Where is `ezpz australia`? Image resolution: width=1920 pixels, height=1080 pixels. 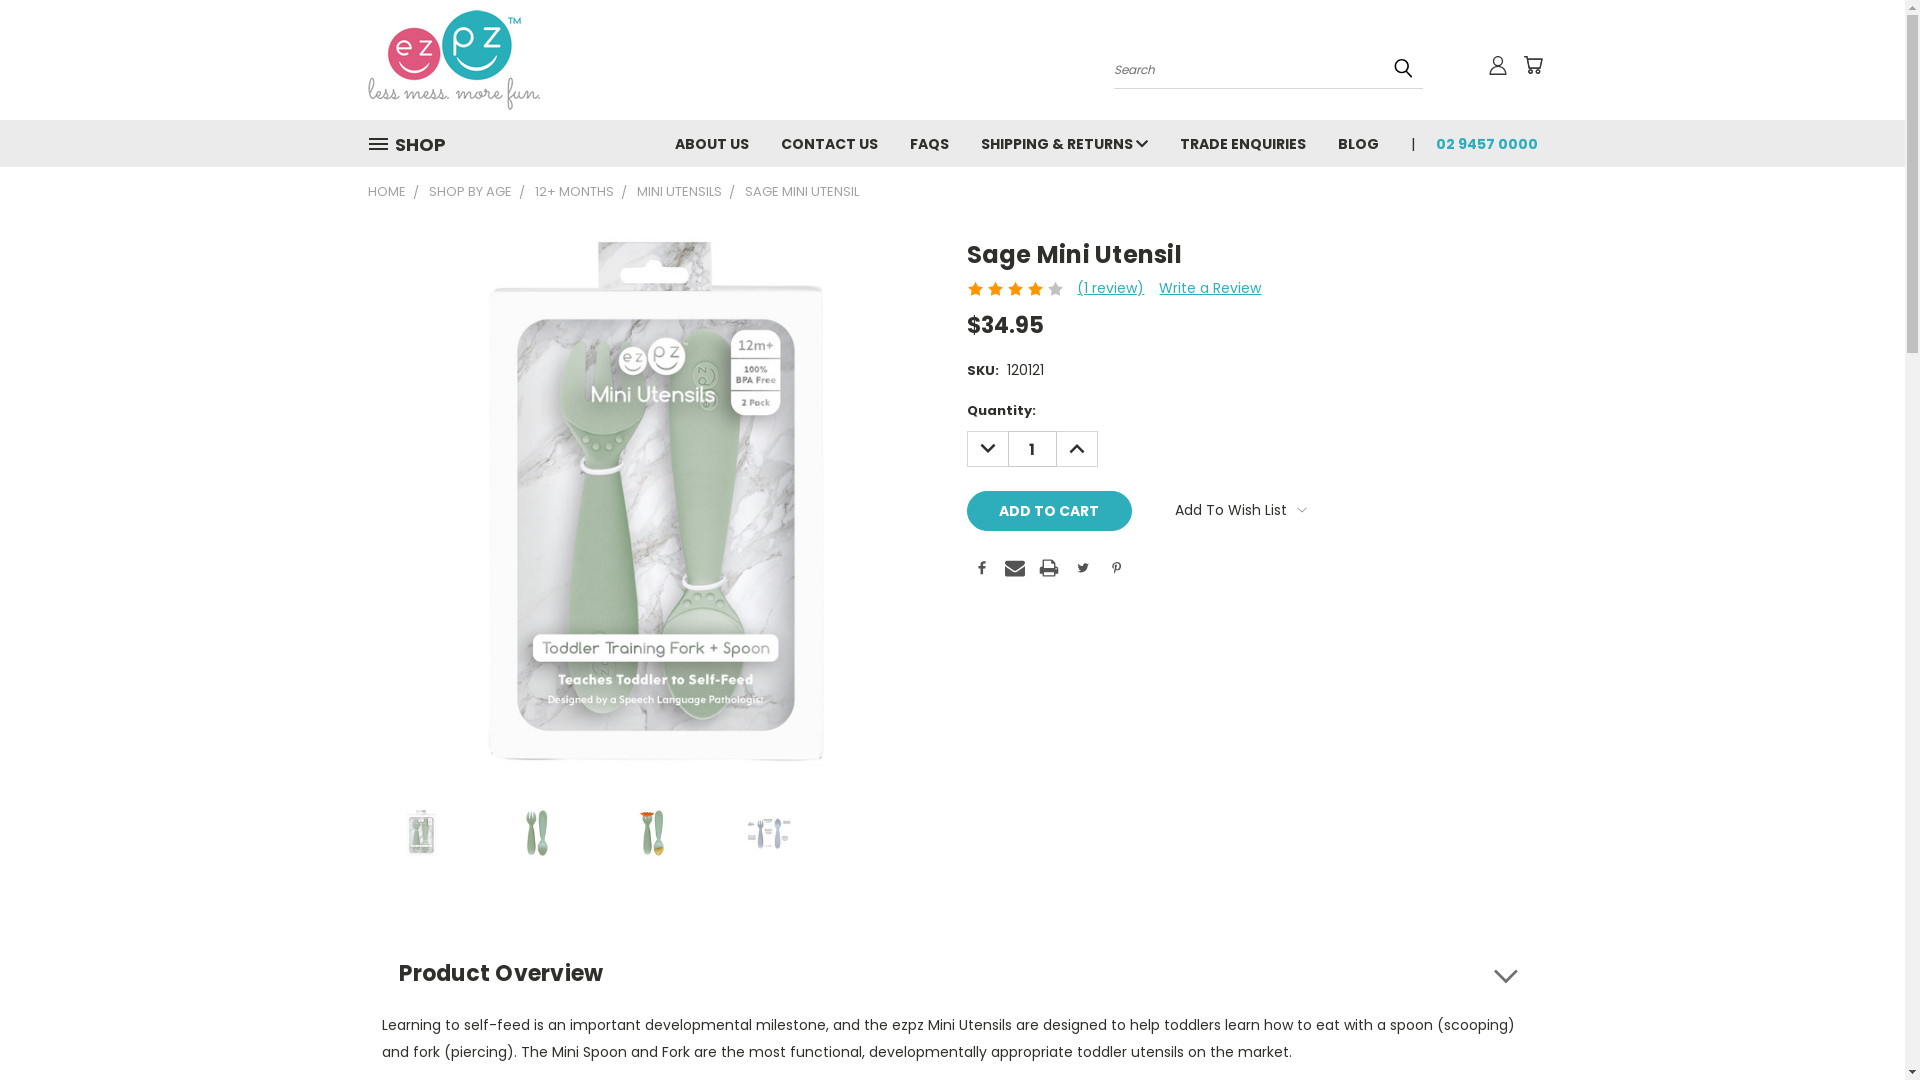
ezpz australia is located at coordinates (454, 60).